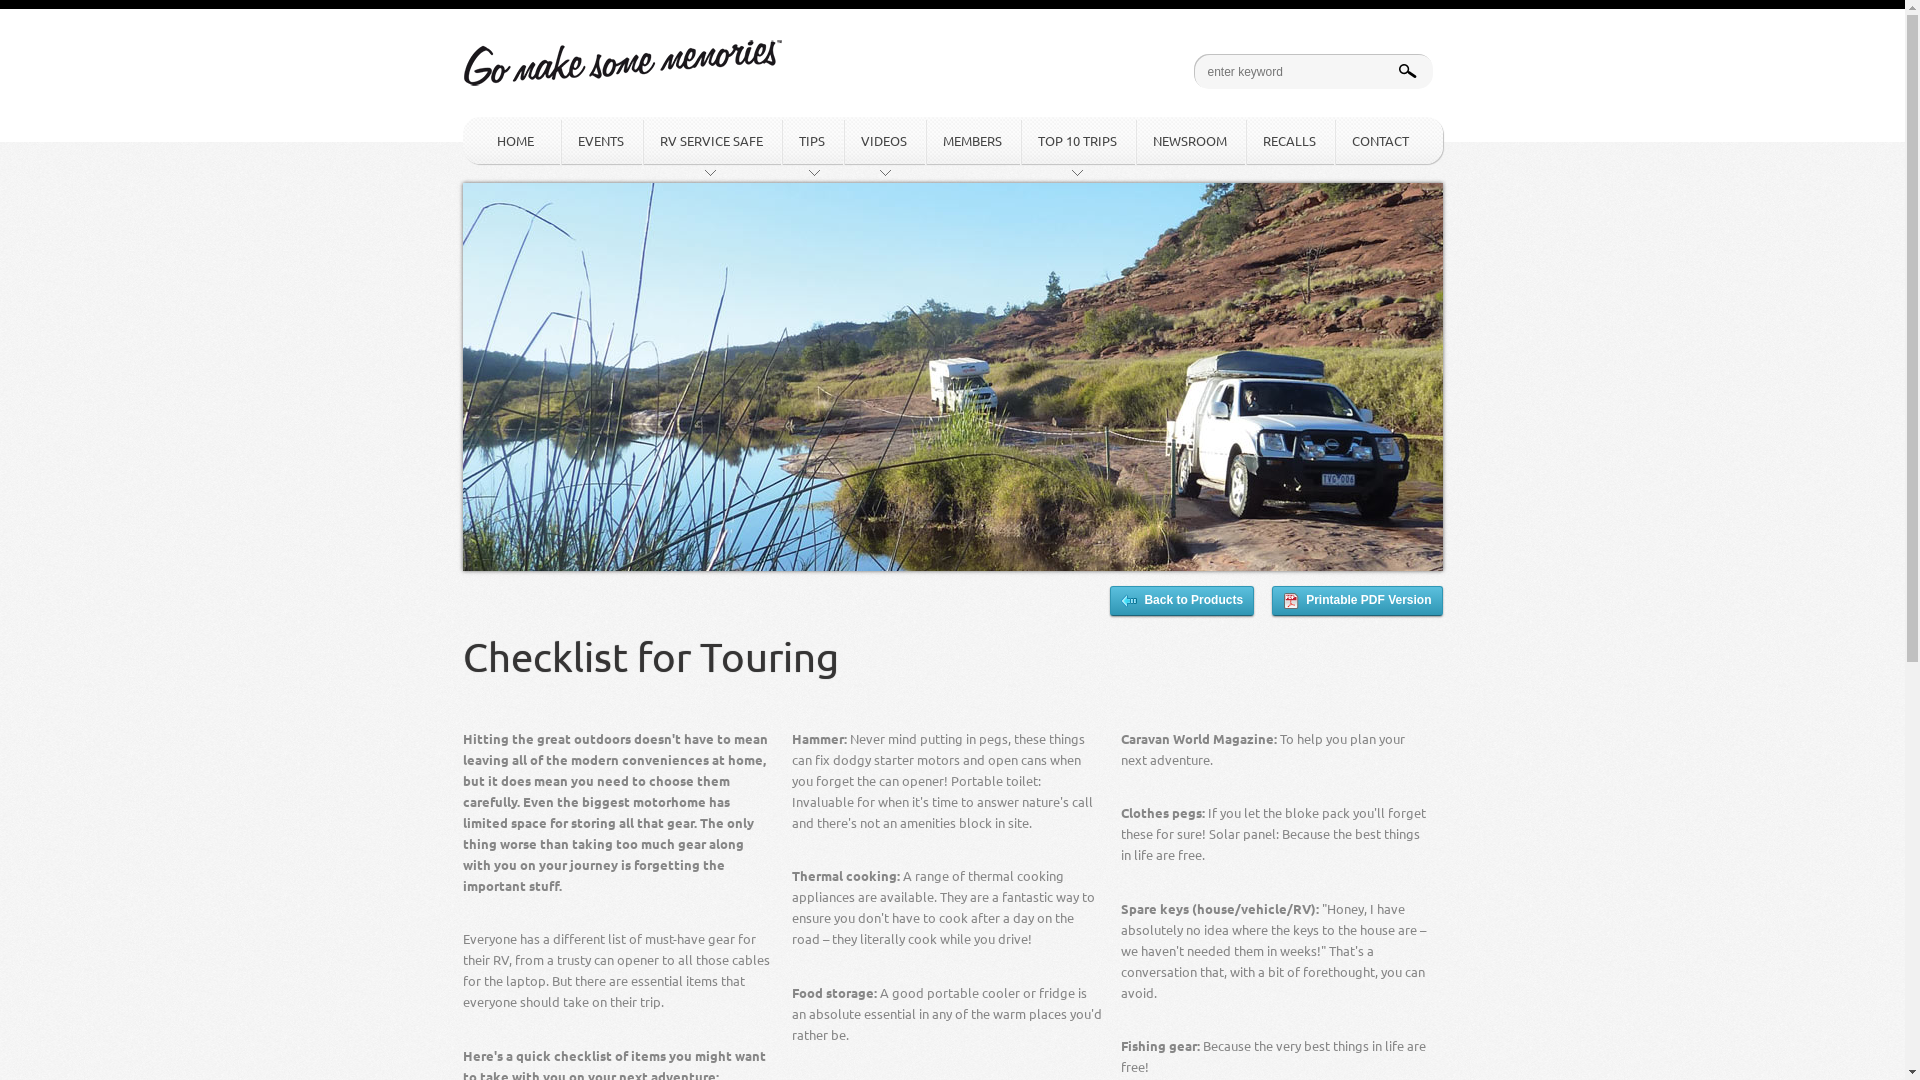  Describe the element at coordinates (622, 52) in the screenshot. I see `Go Make Some Memories` at that location.